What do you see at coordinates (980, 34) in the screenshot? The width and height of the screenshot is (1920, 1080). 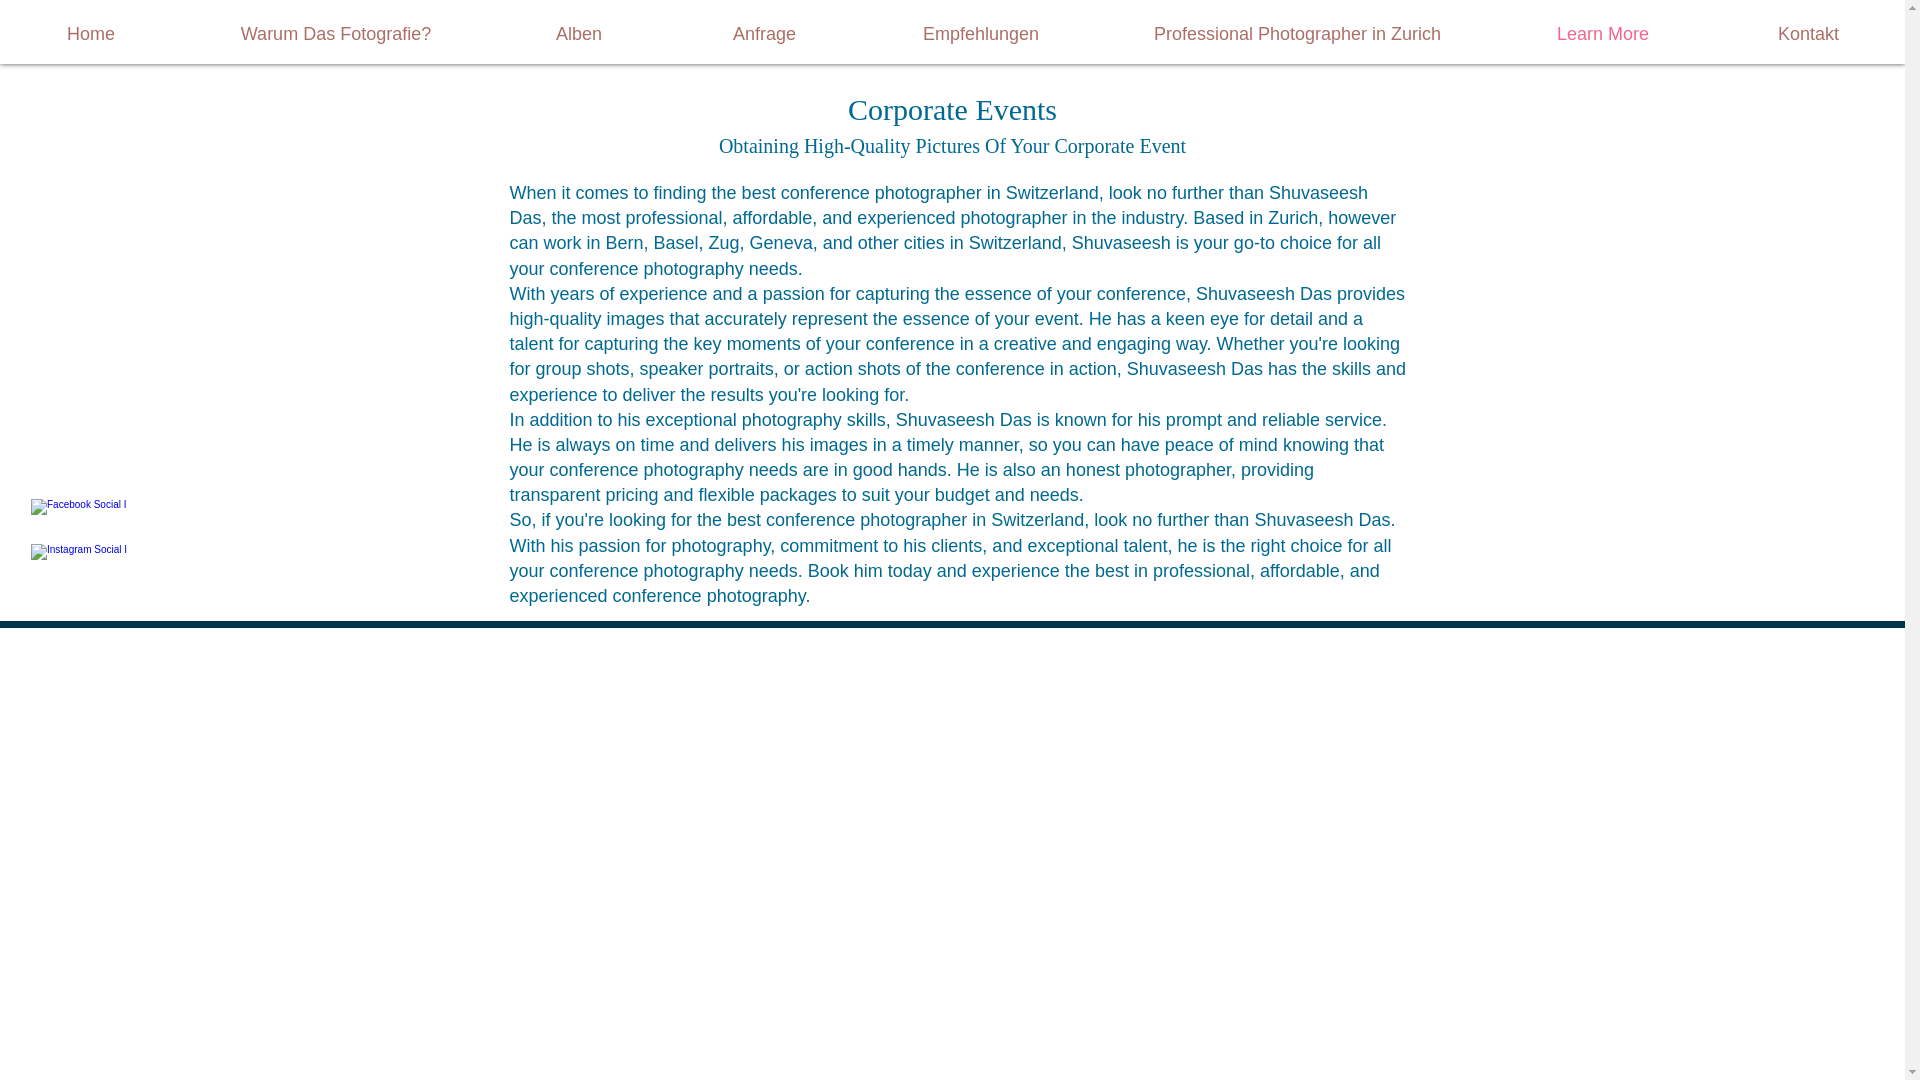 I see `Empfehlungen` at bounding box center [980, 34].